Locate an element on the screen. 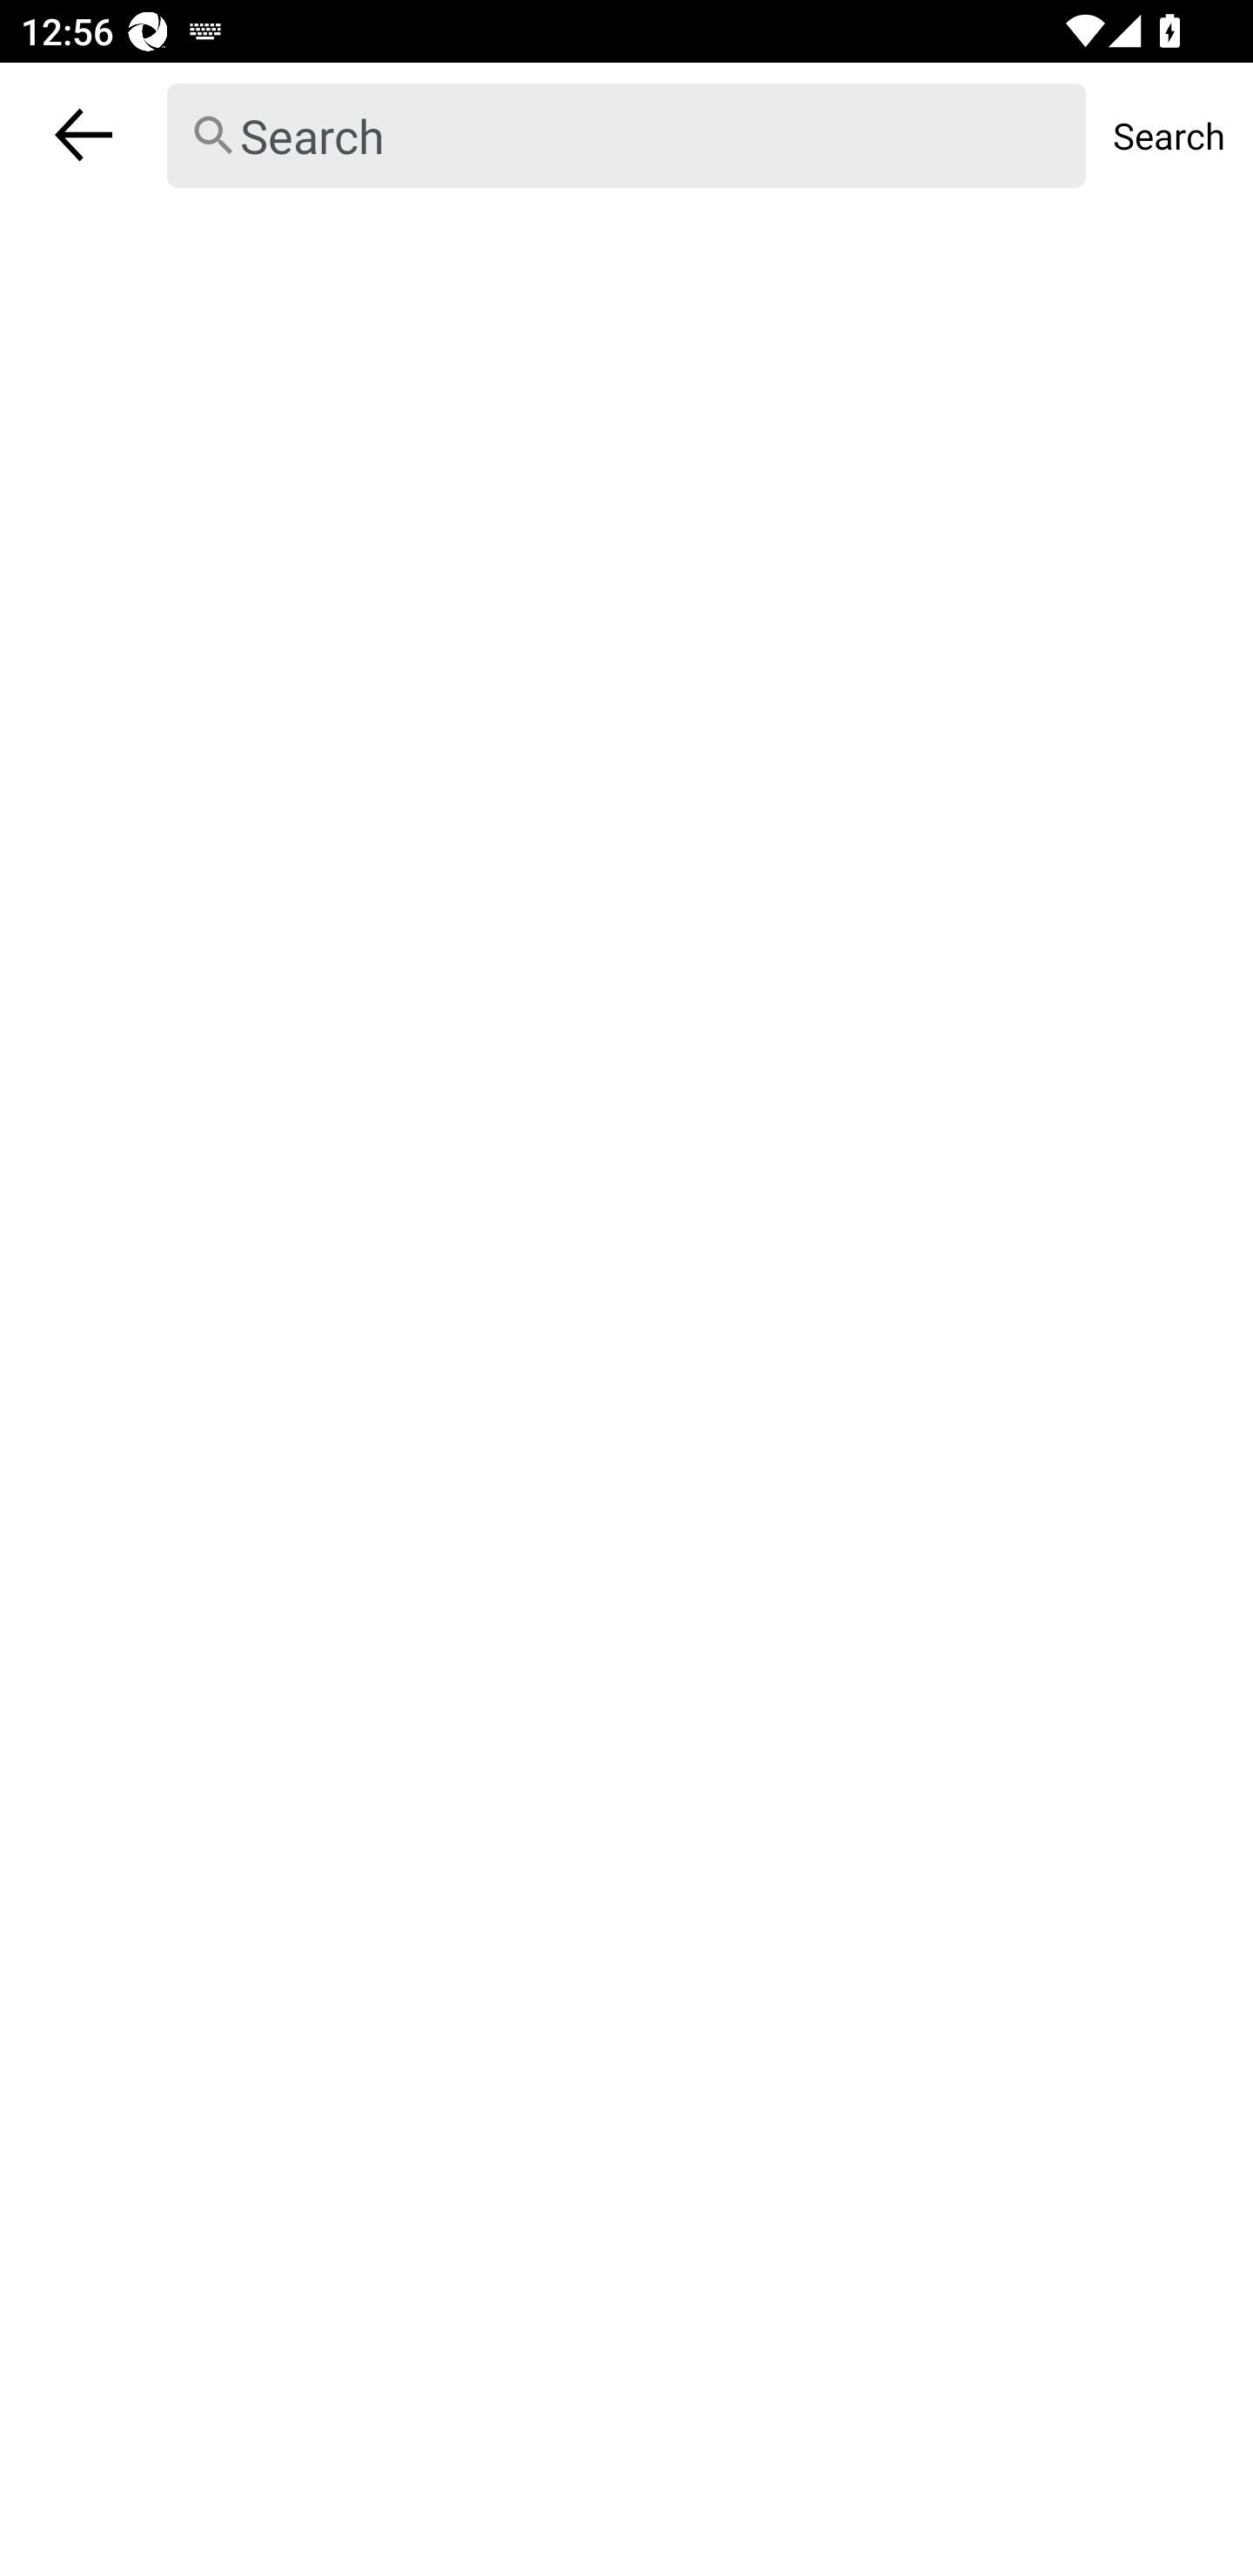  search Search is located at coordinates (626, 135).